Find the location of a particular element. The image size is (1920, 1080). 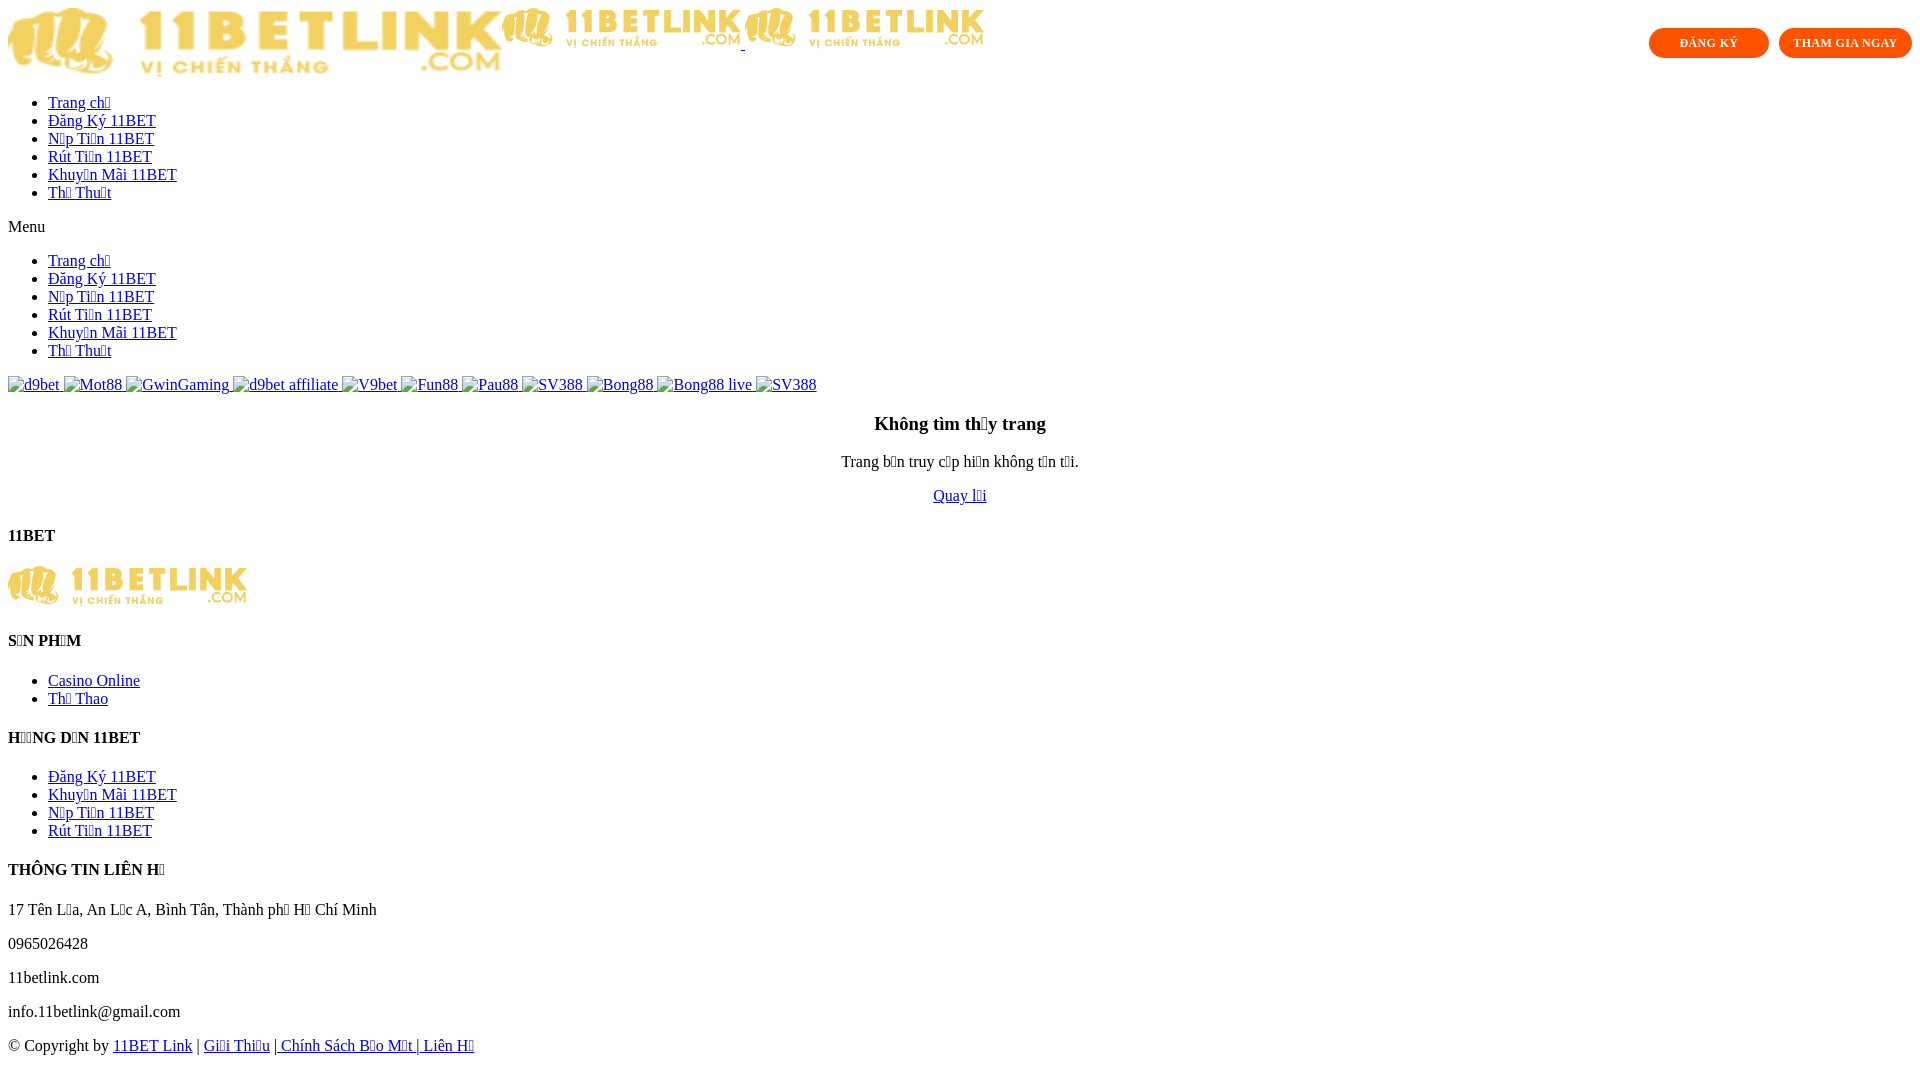

Pau88 is located at coordinates (492, 384).